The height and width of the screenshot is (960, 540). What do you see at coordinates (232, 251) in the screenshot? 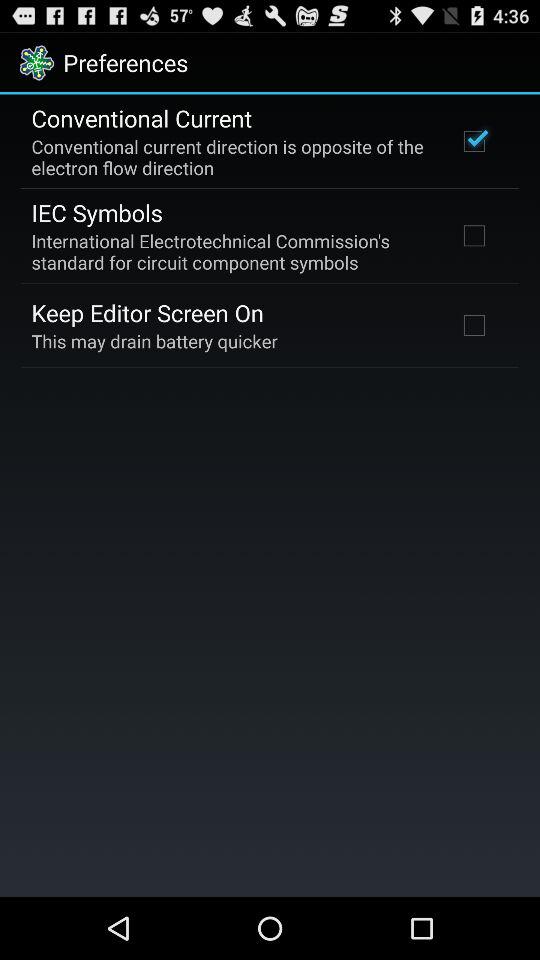
I see `open the international electrotechnical commission app` at bounding box center [232, 251].